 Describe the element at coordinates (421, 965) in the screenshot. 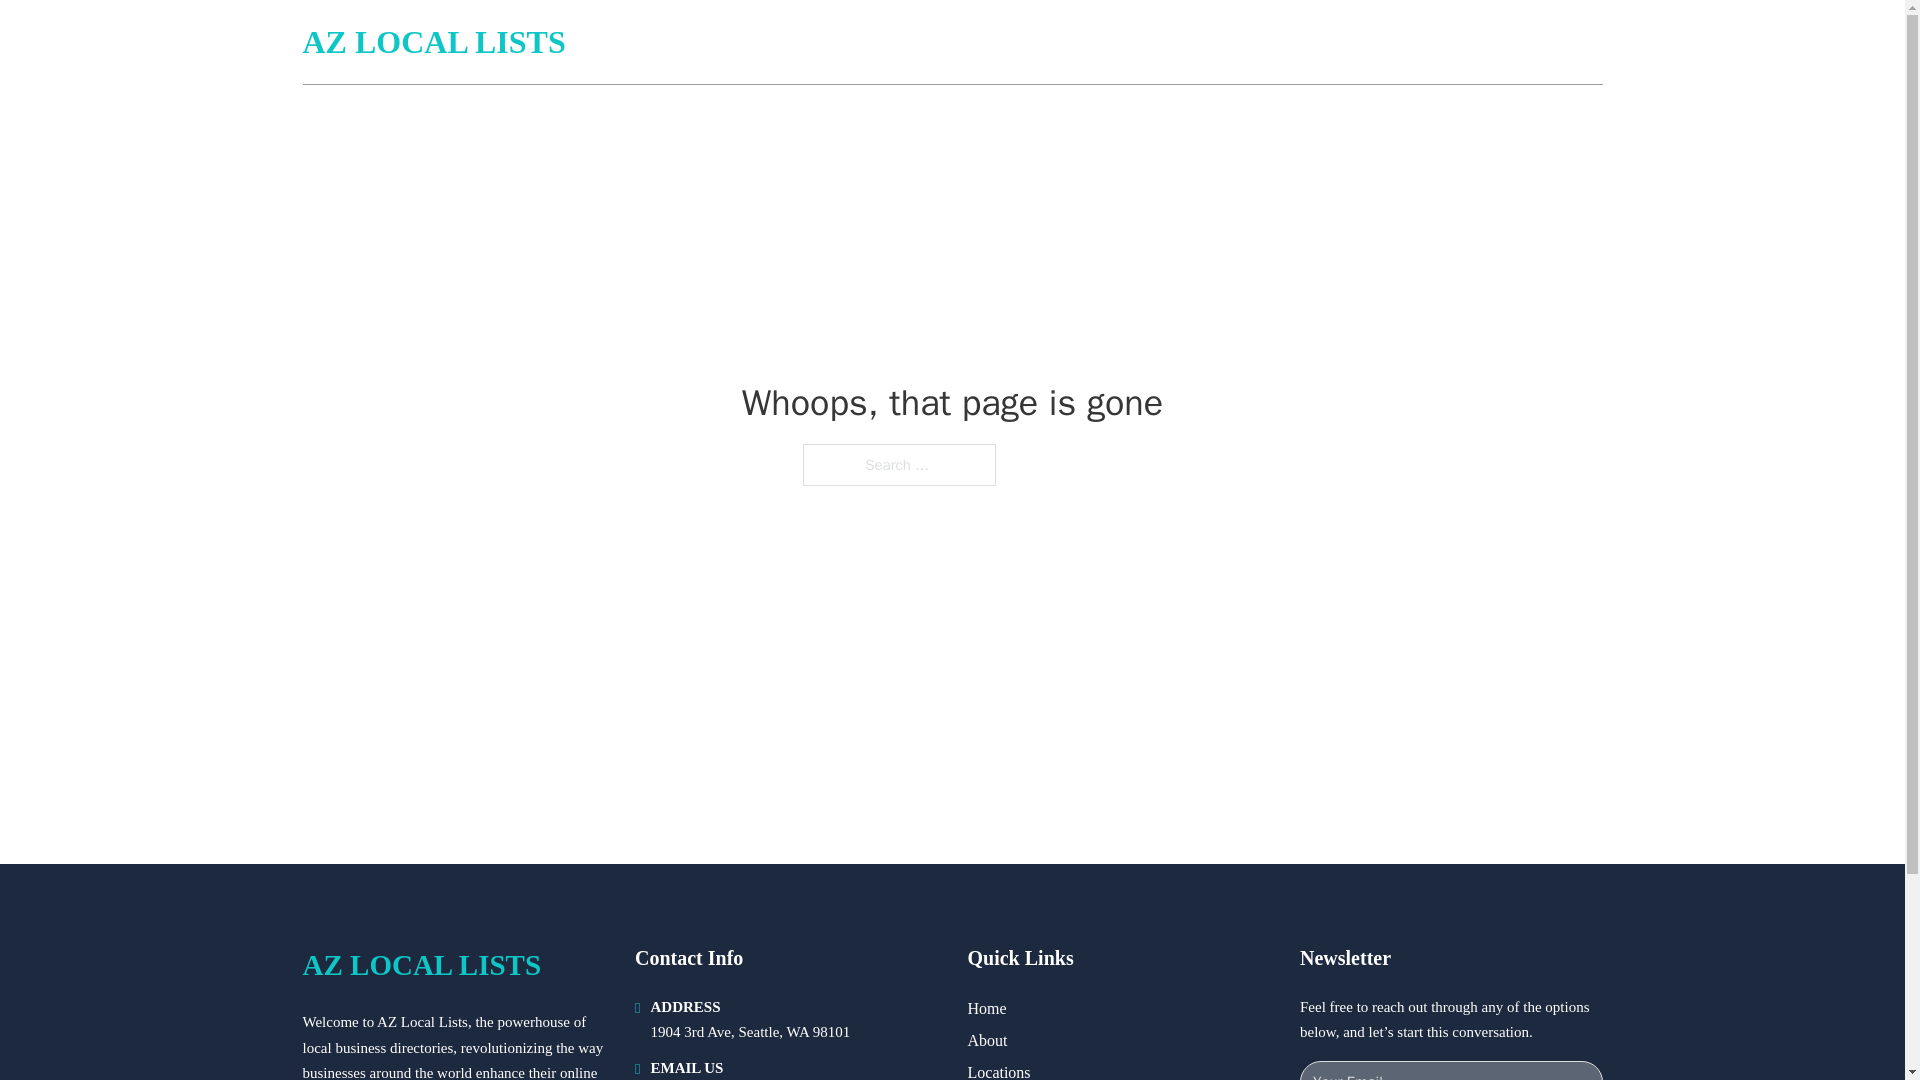

I see `AZ LOCAL LISTS` at that location.